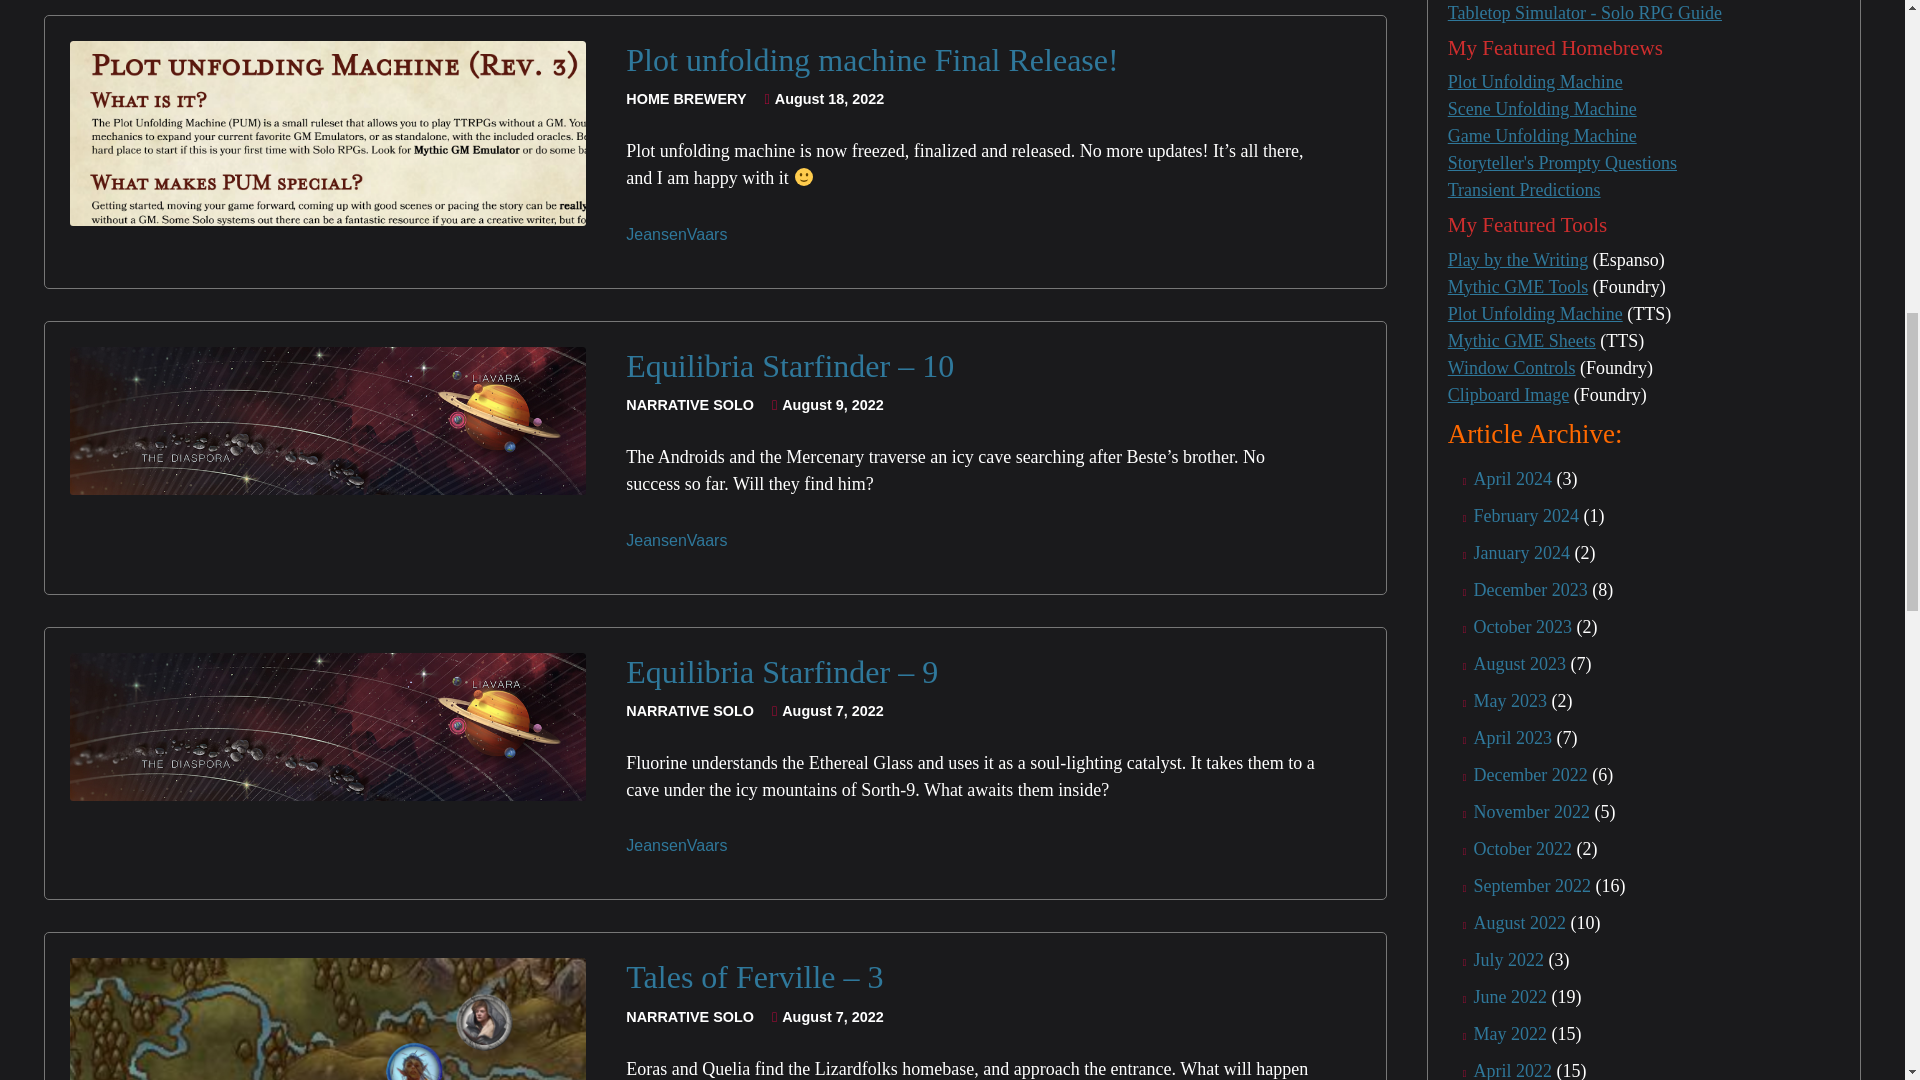 This screenshot has height=1080, width=1920. I want to click on Plot unfolding machine Final Release!, so click(871, 60).